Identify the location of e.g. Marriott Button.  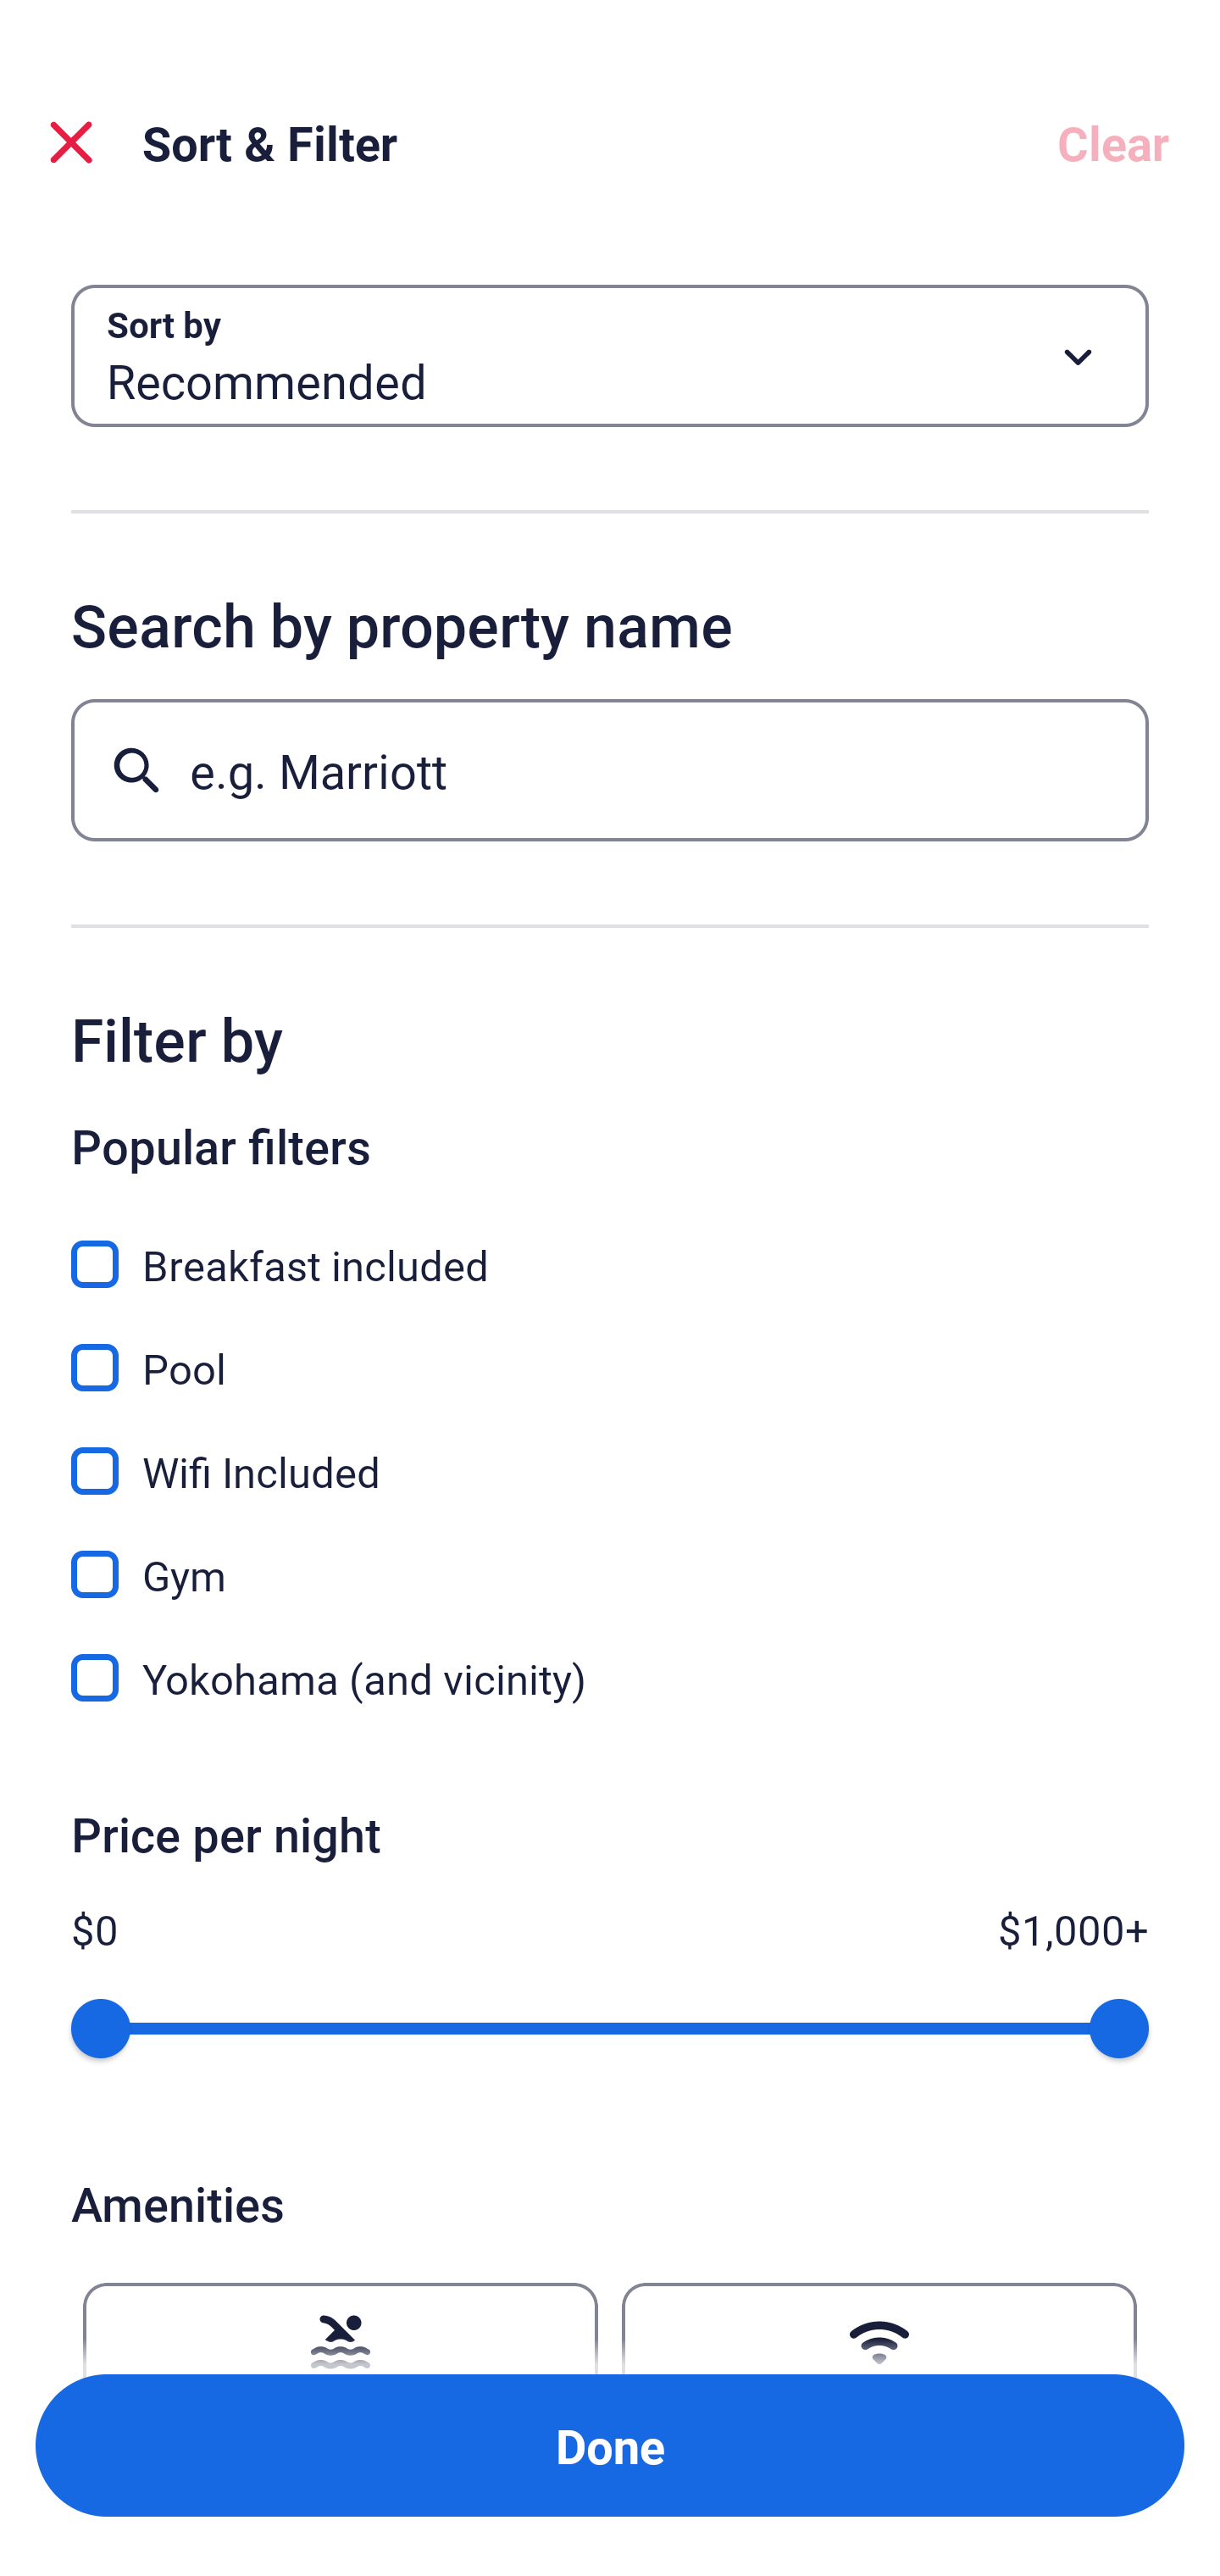
(610, 769).